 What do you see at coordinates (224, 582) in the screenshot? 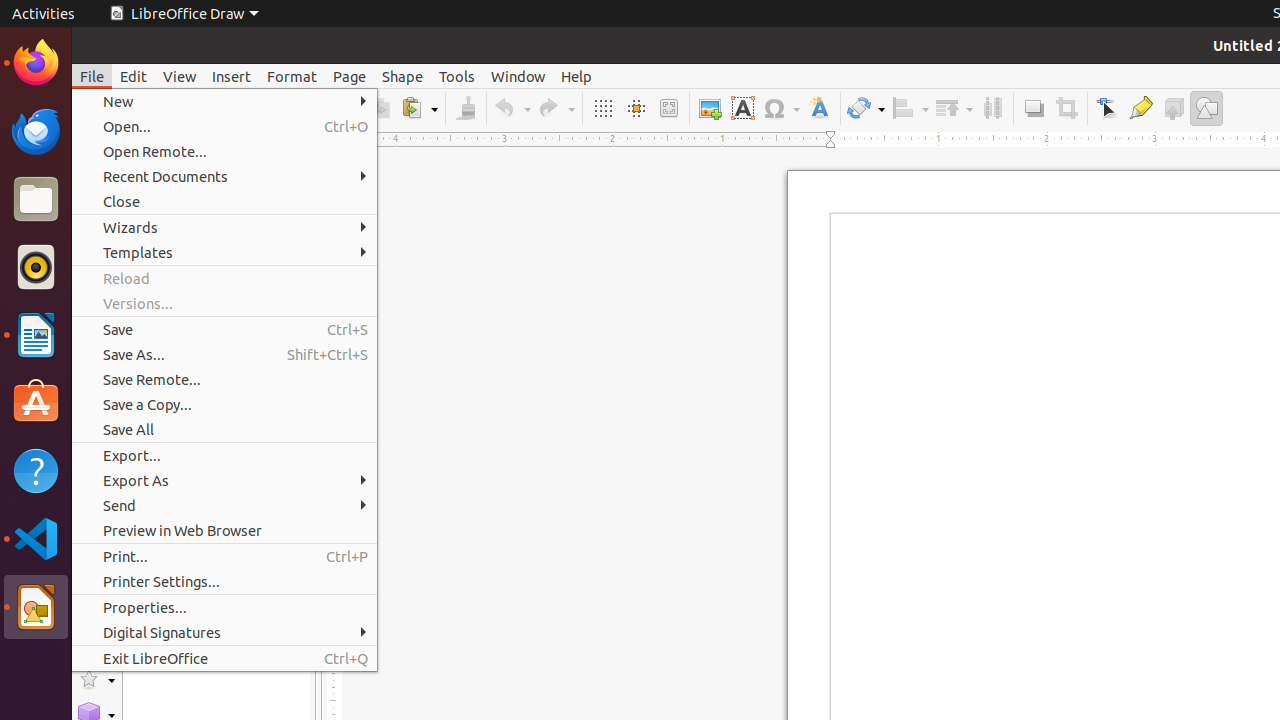
I see `Printer Settings...` at bounding box center [224, 582].